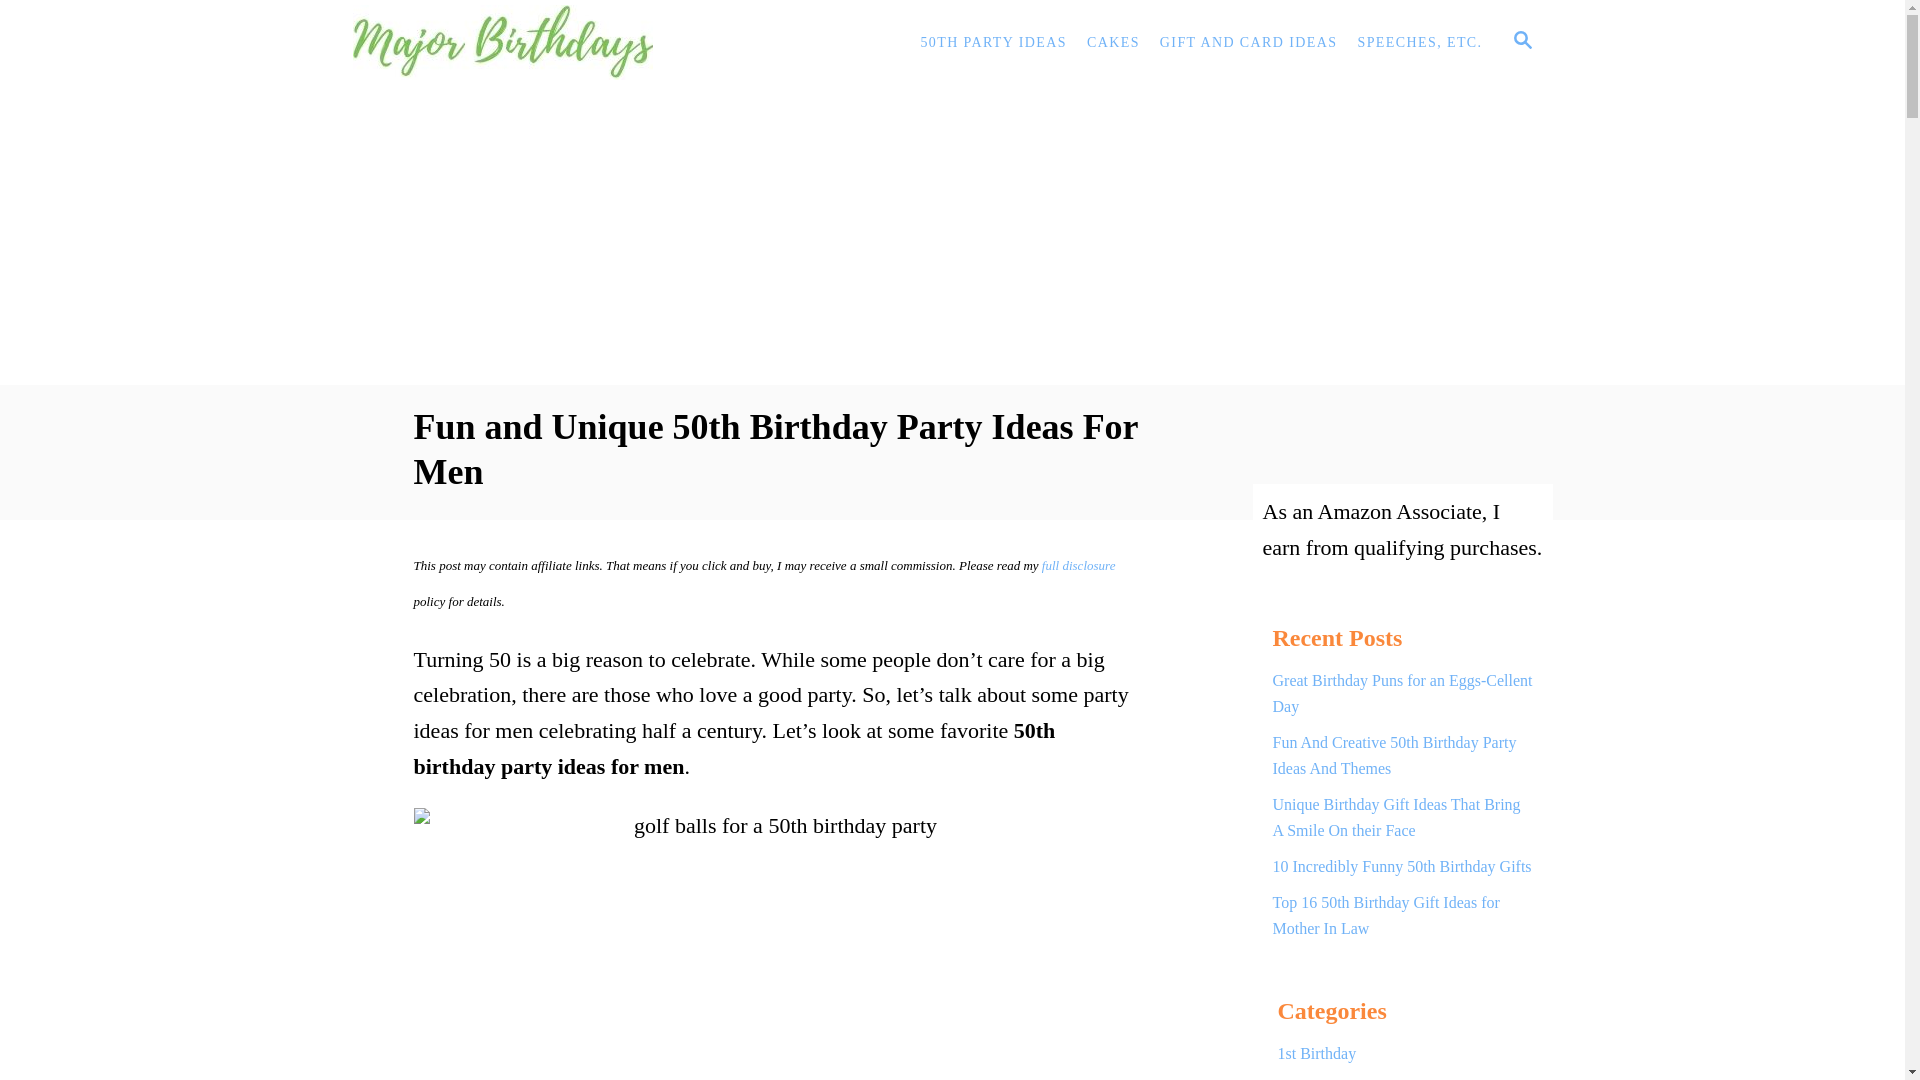 The height and width of the screenshot is (1080, 1920). Describe the element at coordinates (1114, 42) in the screenshot. I see `CAKES` at that location.